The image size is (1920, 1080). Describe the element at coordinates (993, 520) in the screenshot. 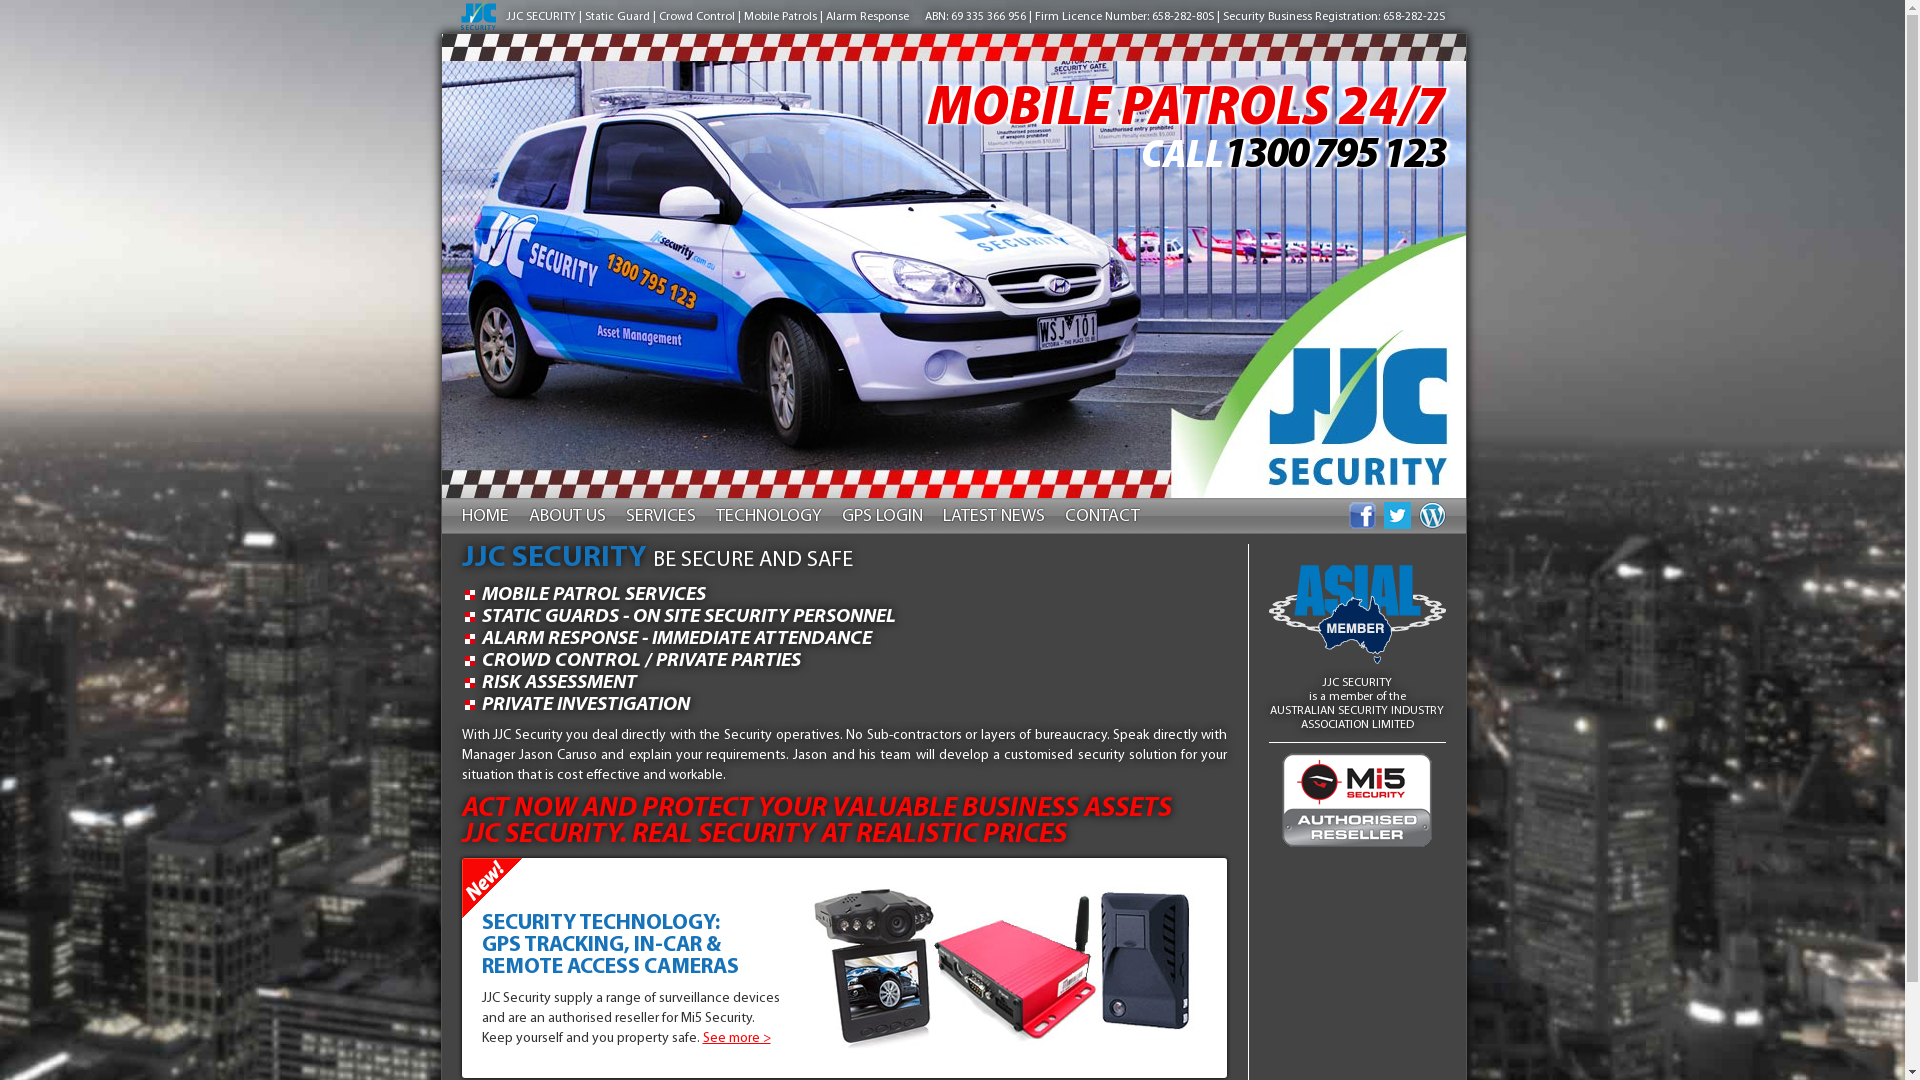

I see `LATEST NEWS` at that location.